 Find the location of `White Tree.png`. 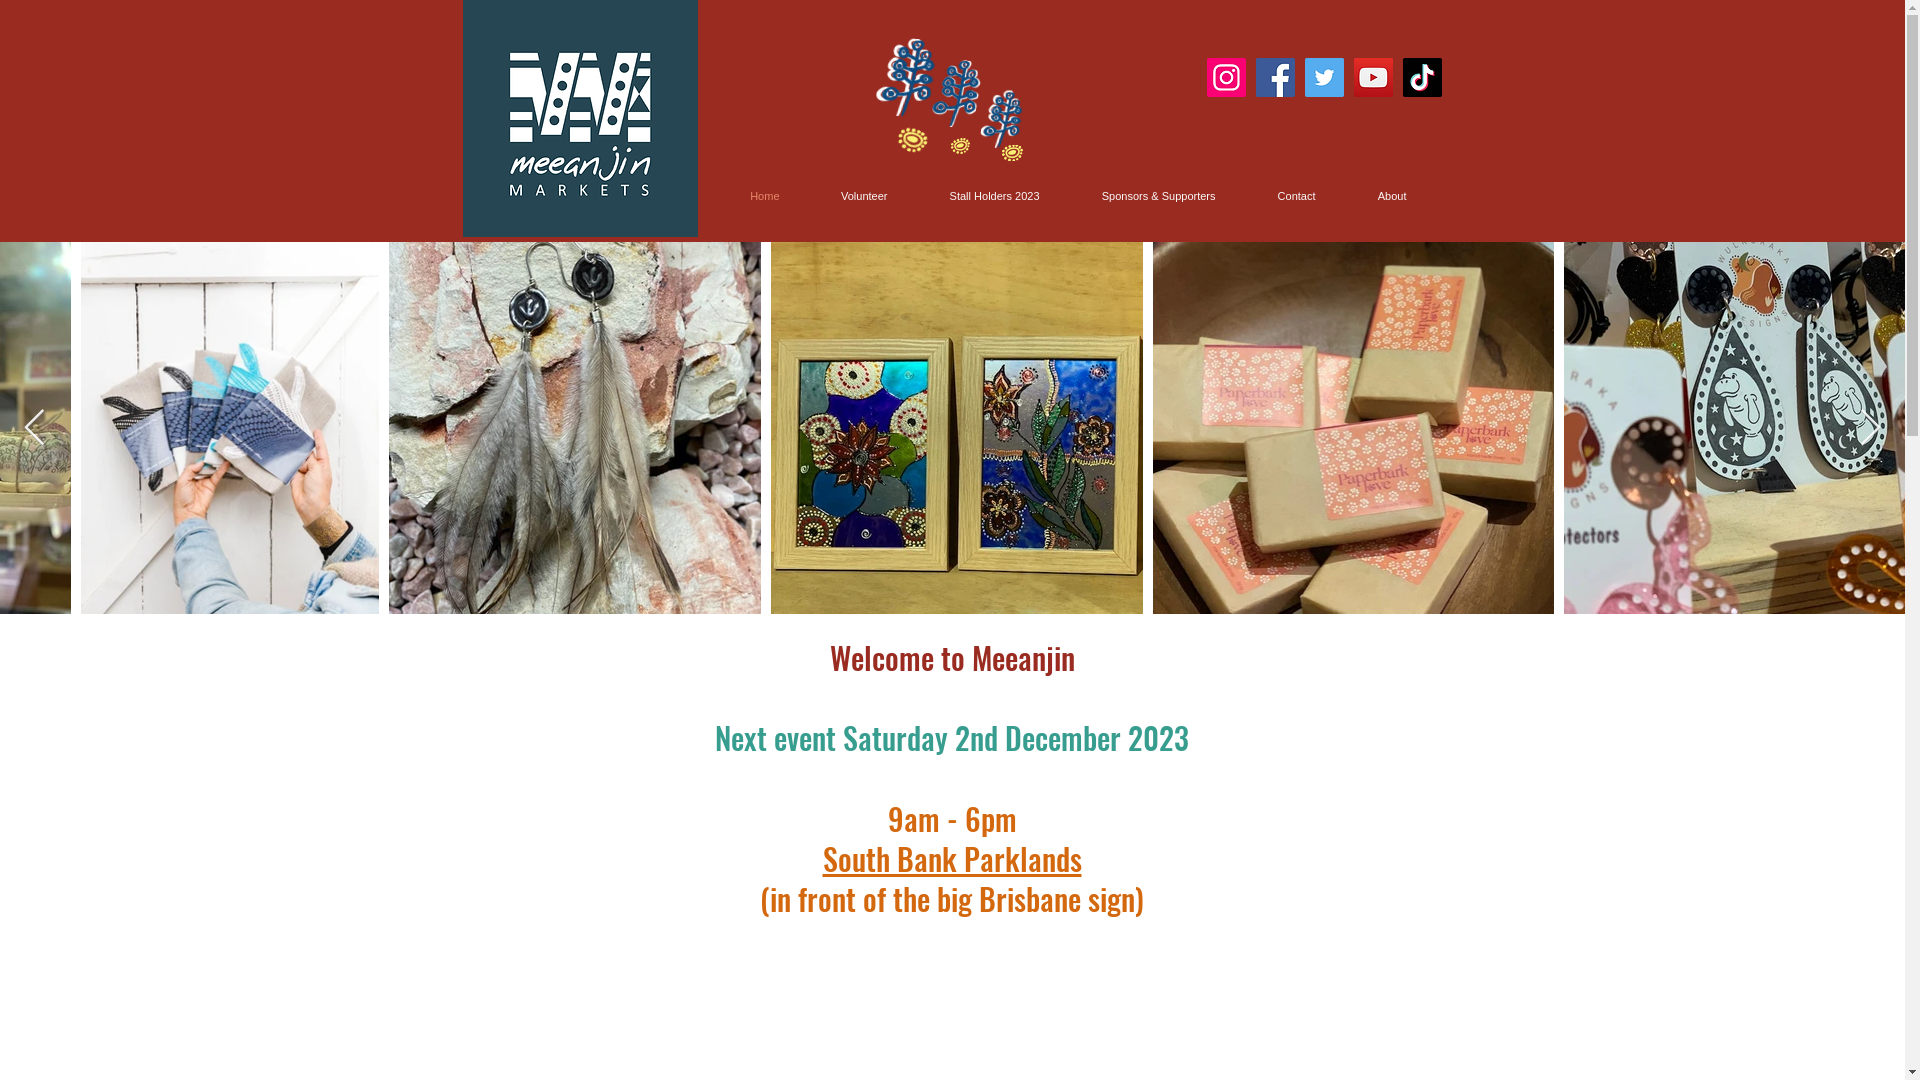

White Tree.png is located at coordinates (995, 116).